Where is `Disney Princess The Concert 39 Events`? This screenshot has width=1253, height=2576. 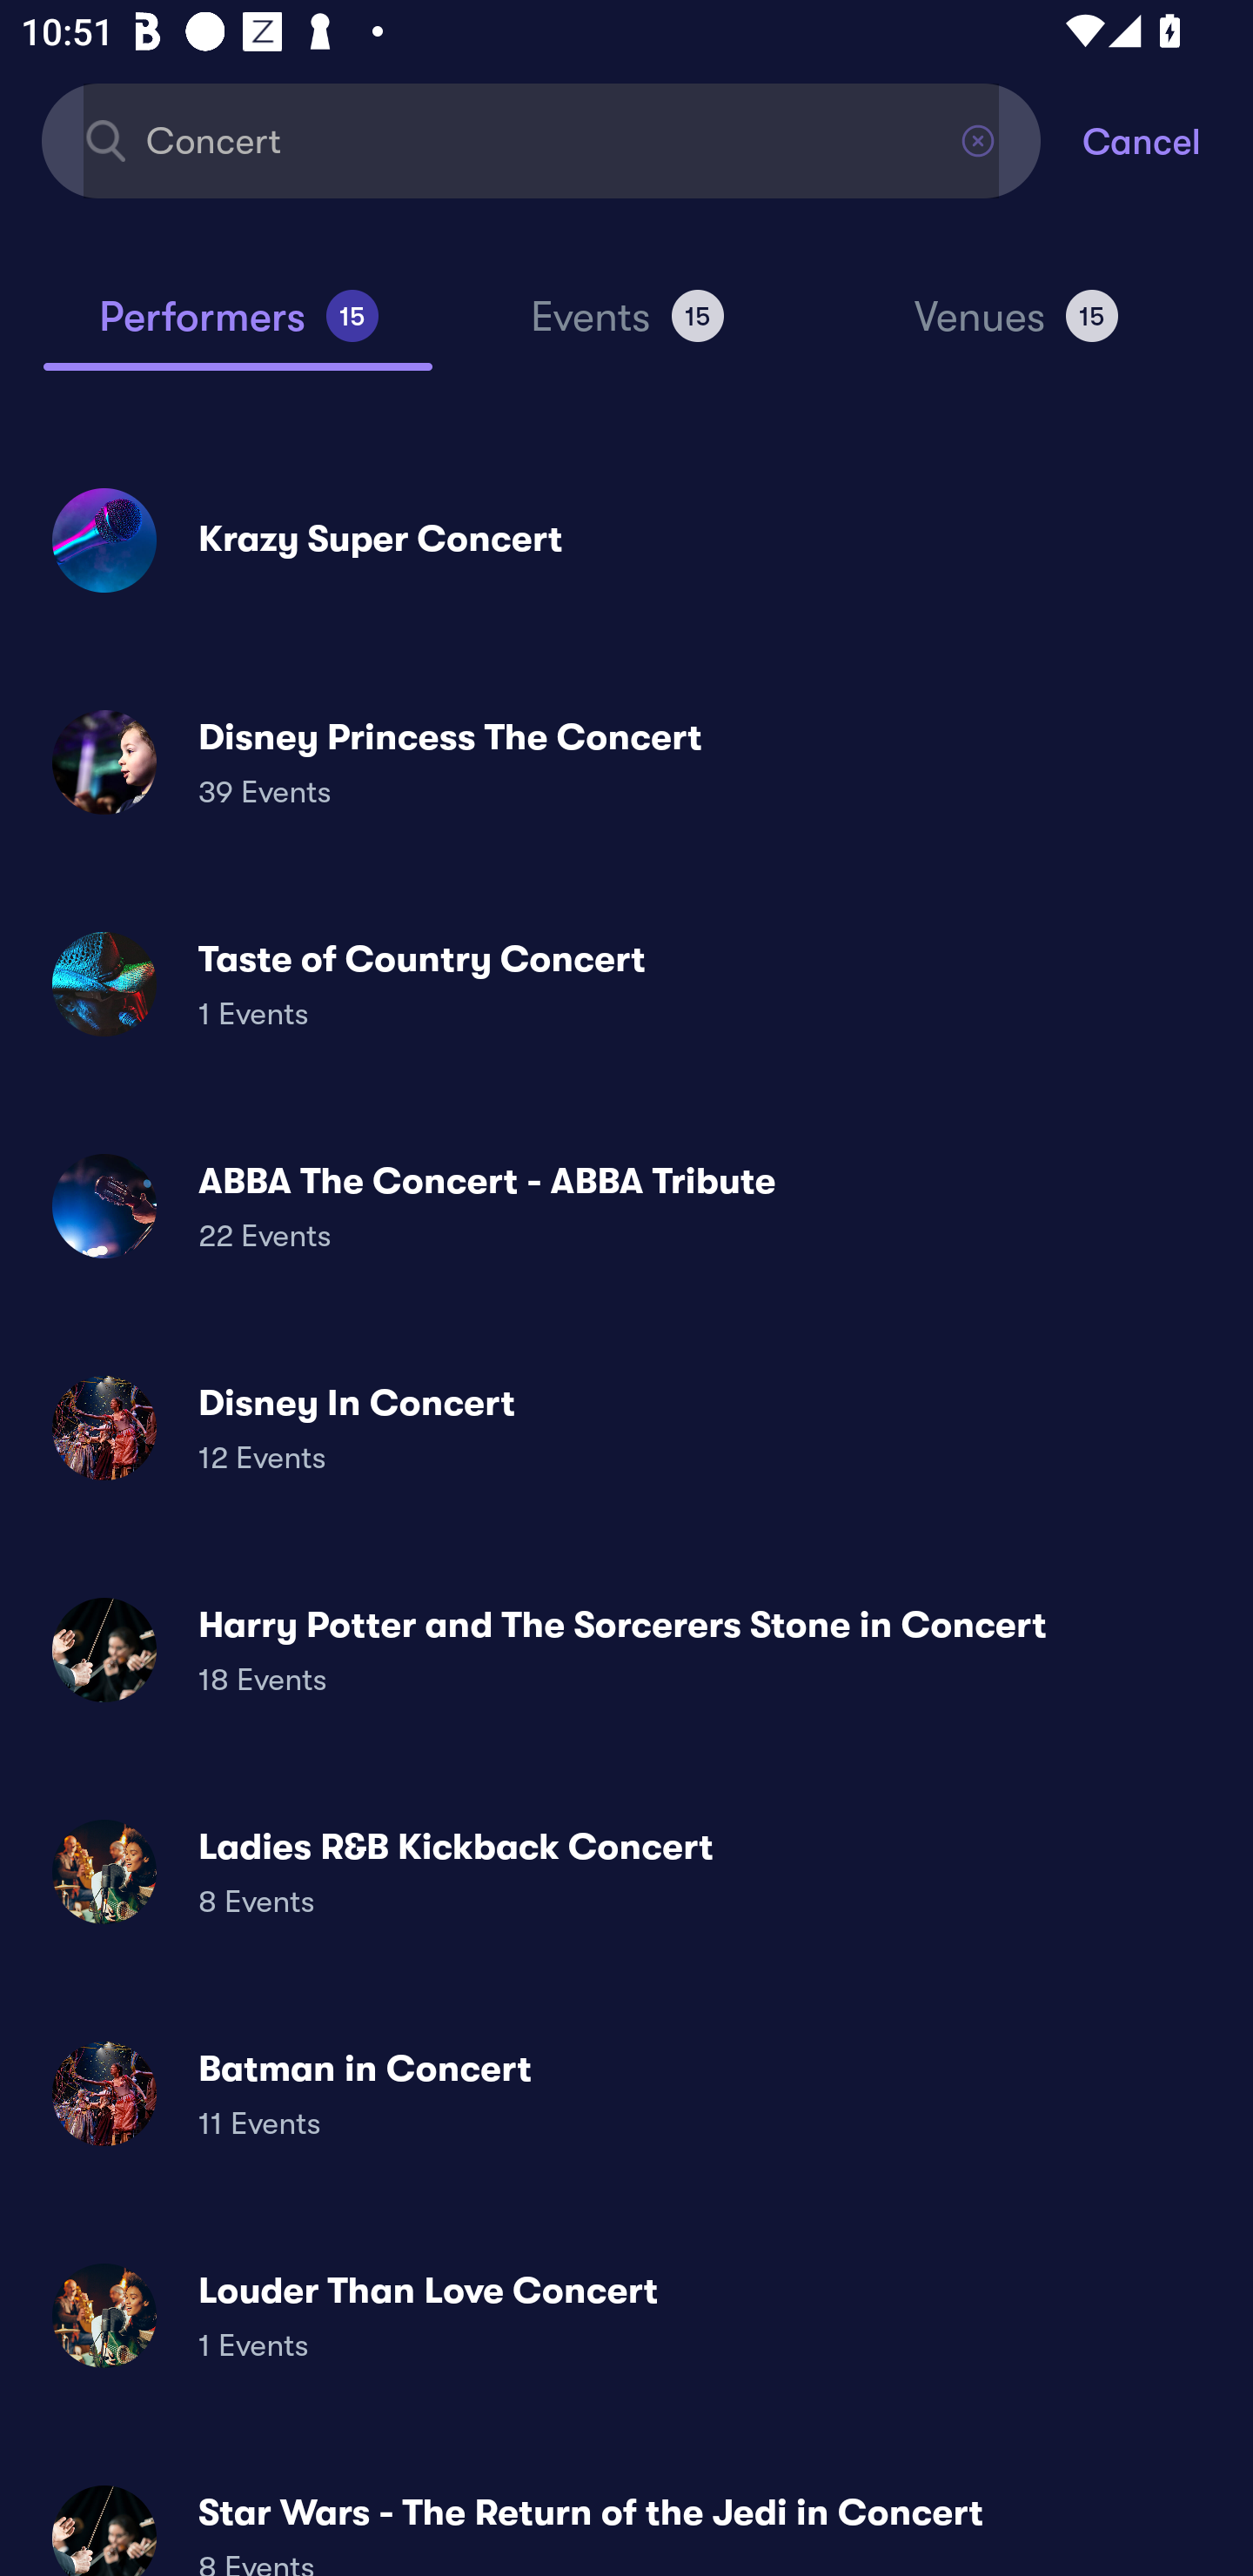 Disney Princess The Concert 39 Events is located at coordinates (626, 762).